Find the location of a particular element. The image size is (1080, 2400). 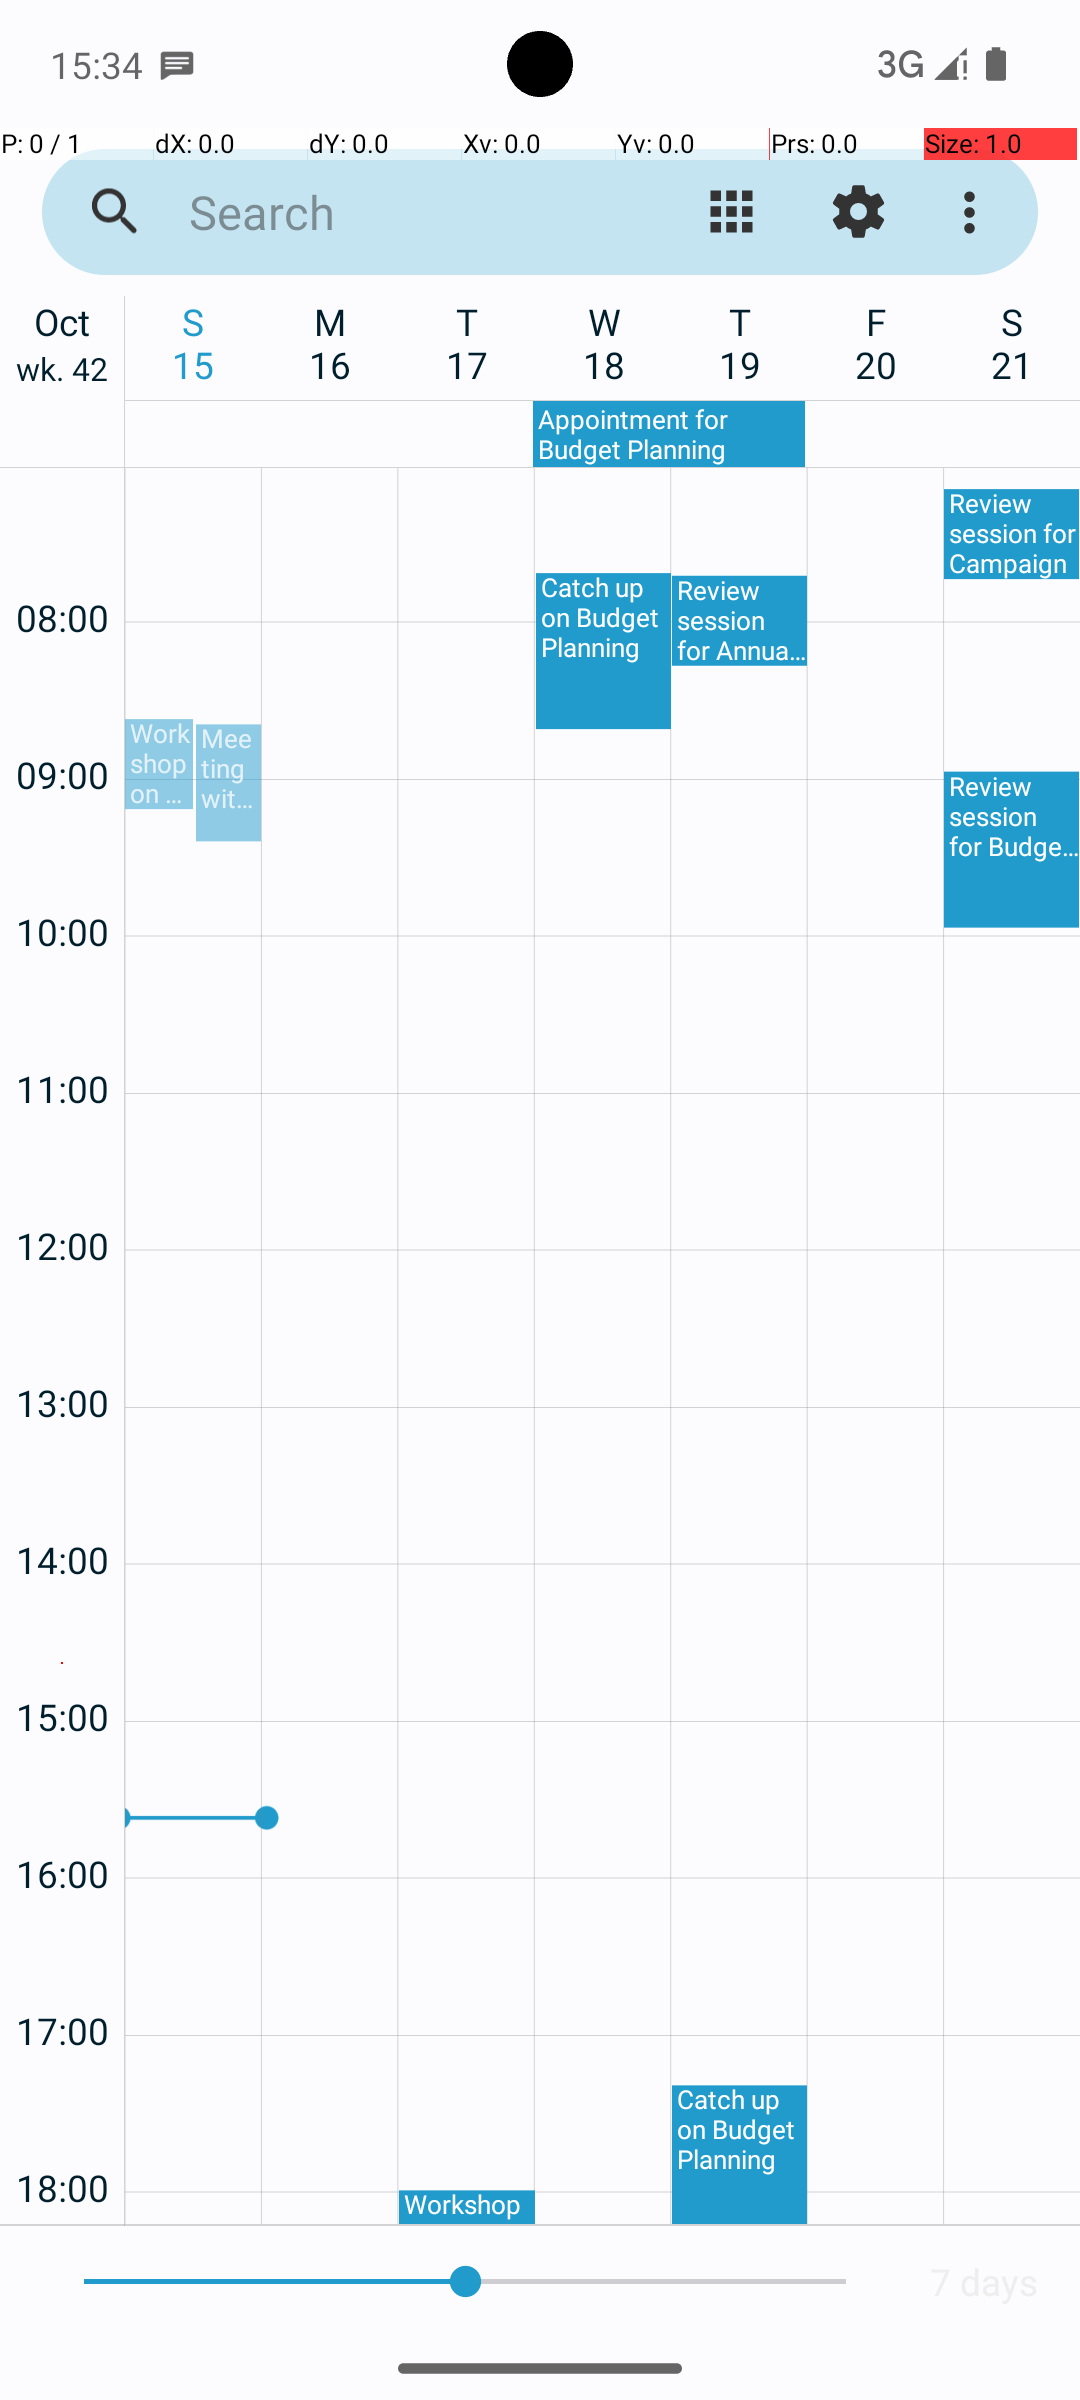

Meeting with the Team is located at coordinates (228, 782).